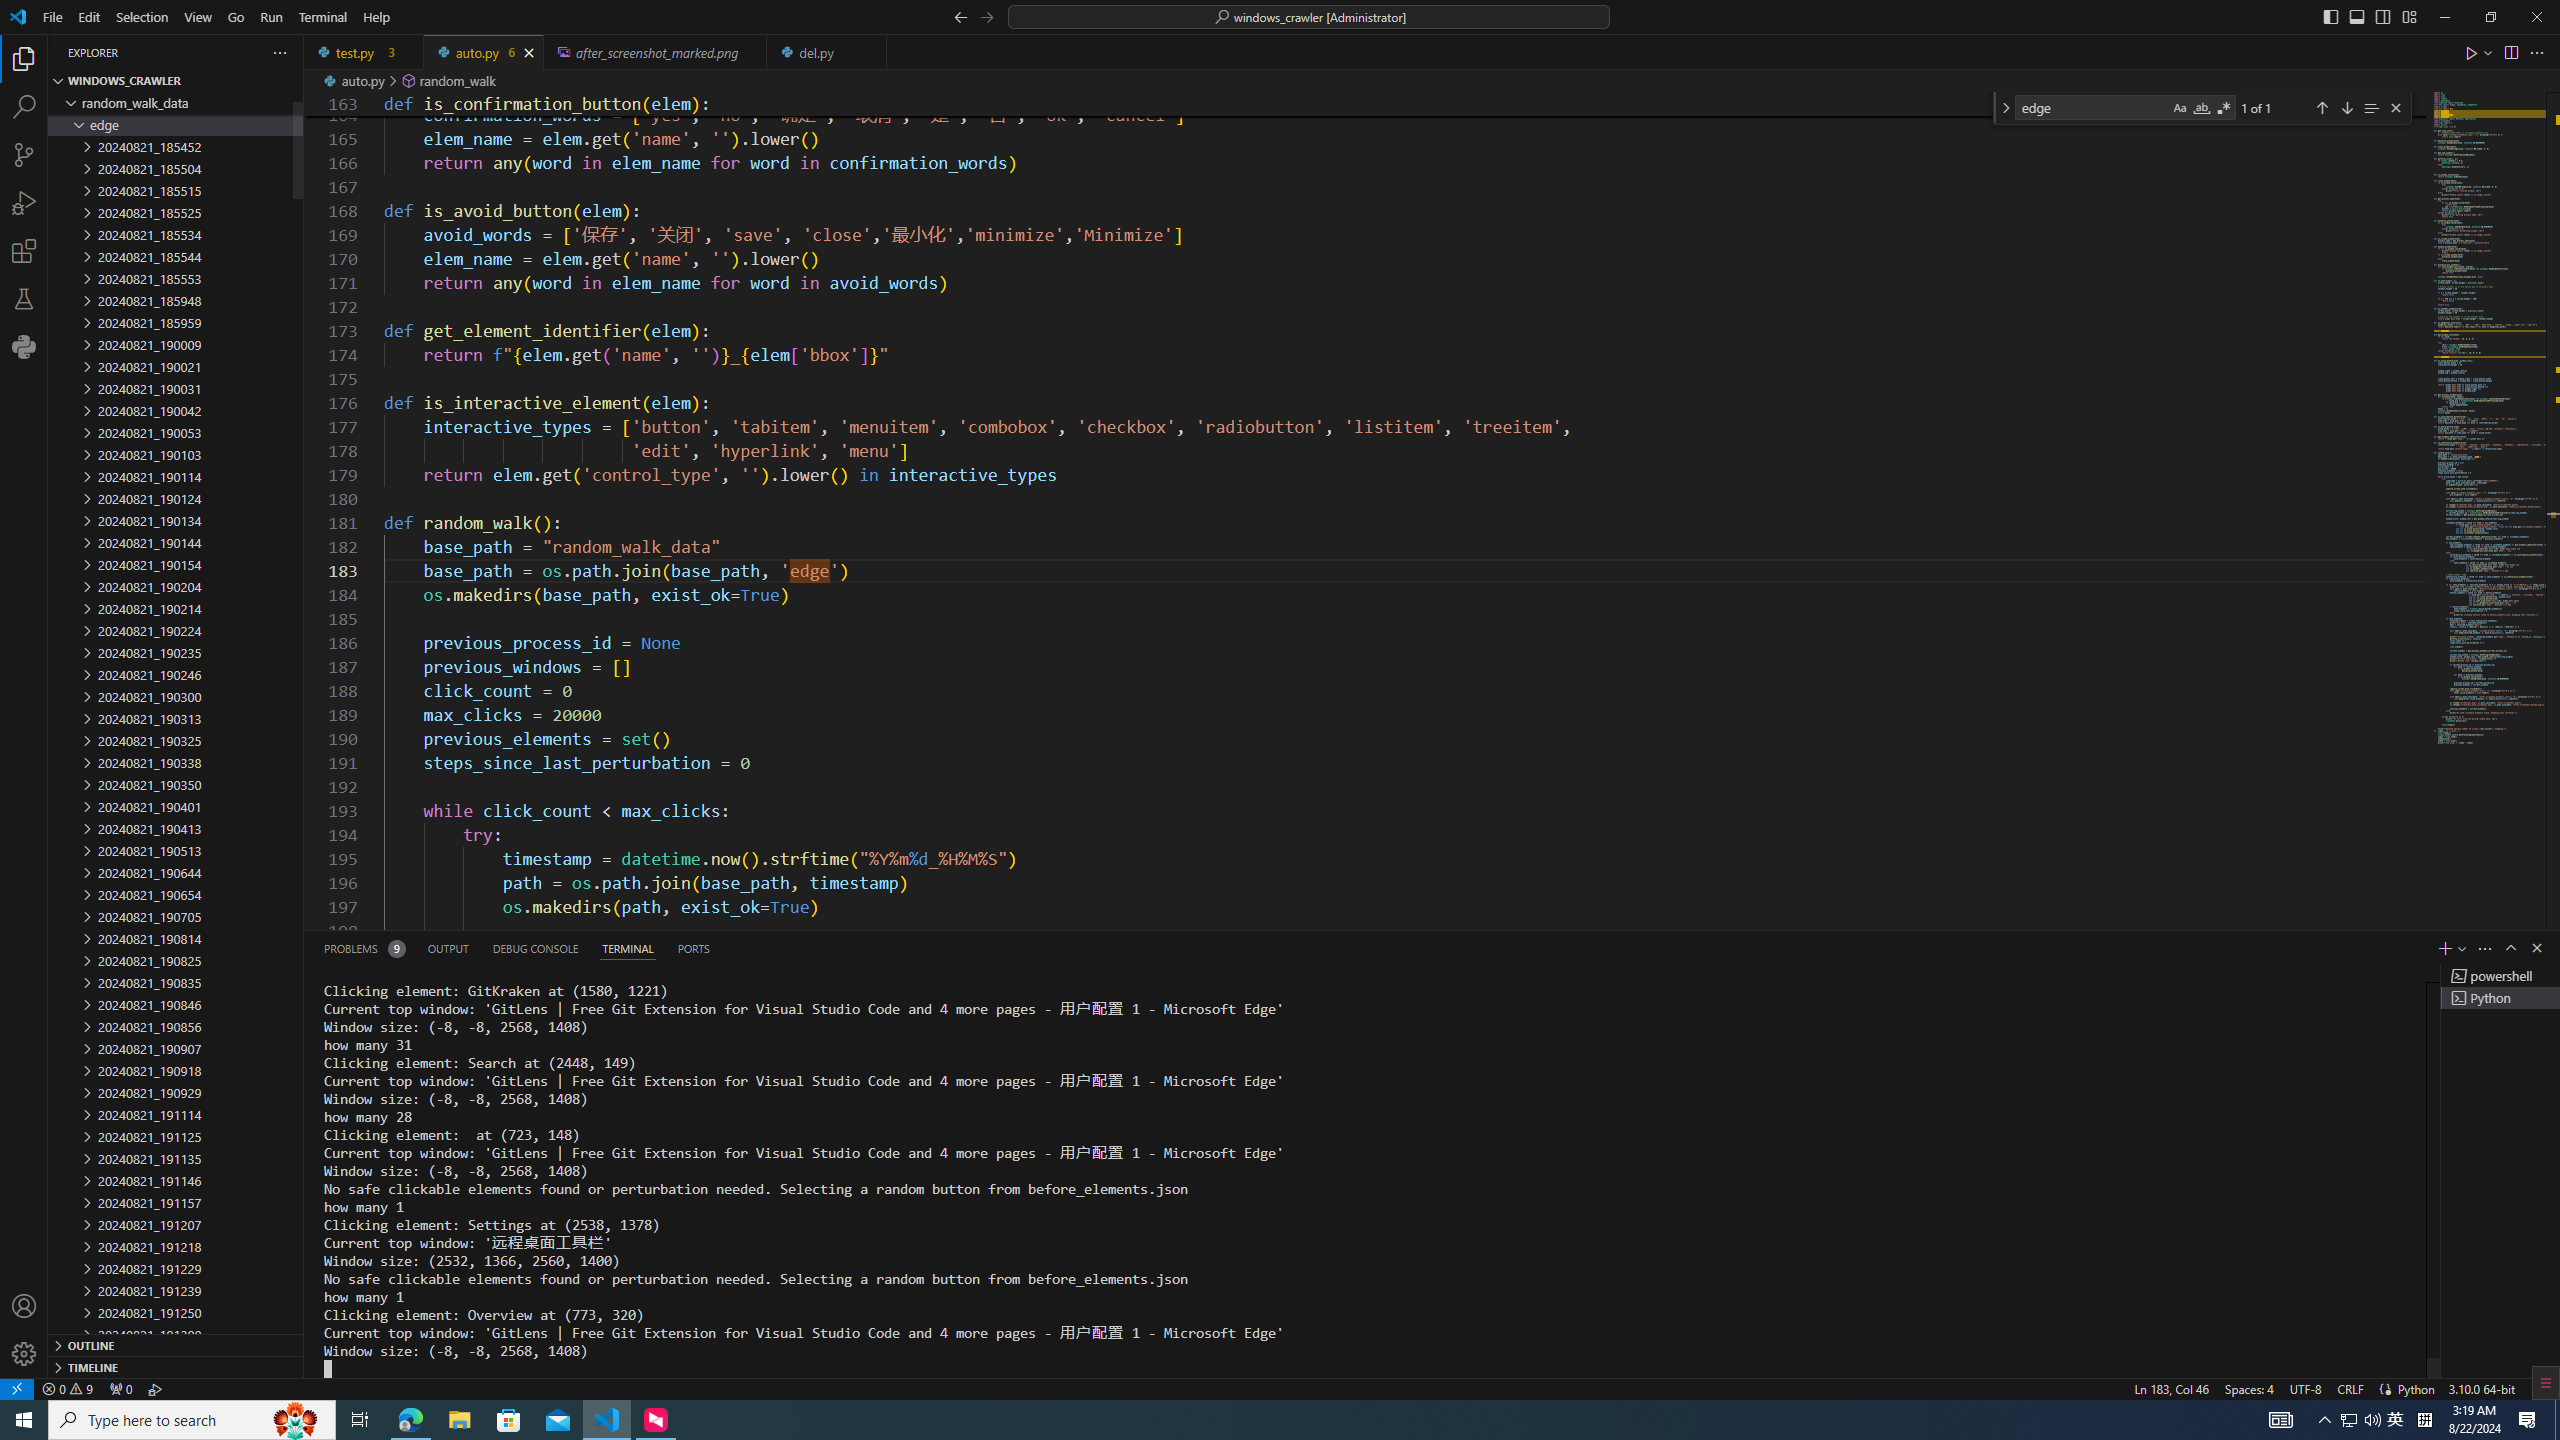 This screenshot has height=1440, width=2560. Describe the element at coordinates (2350, 1388) in the screenshot. I see `CRLF` at that location.